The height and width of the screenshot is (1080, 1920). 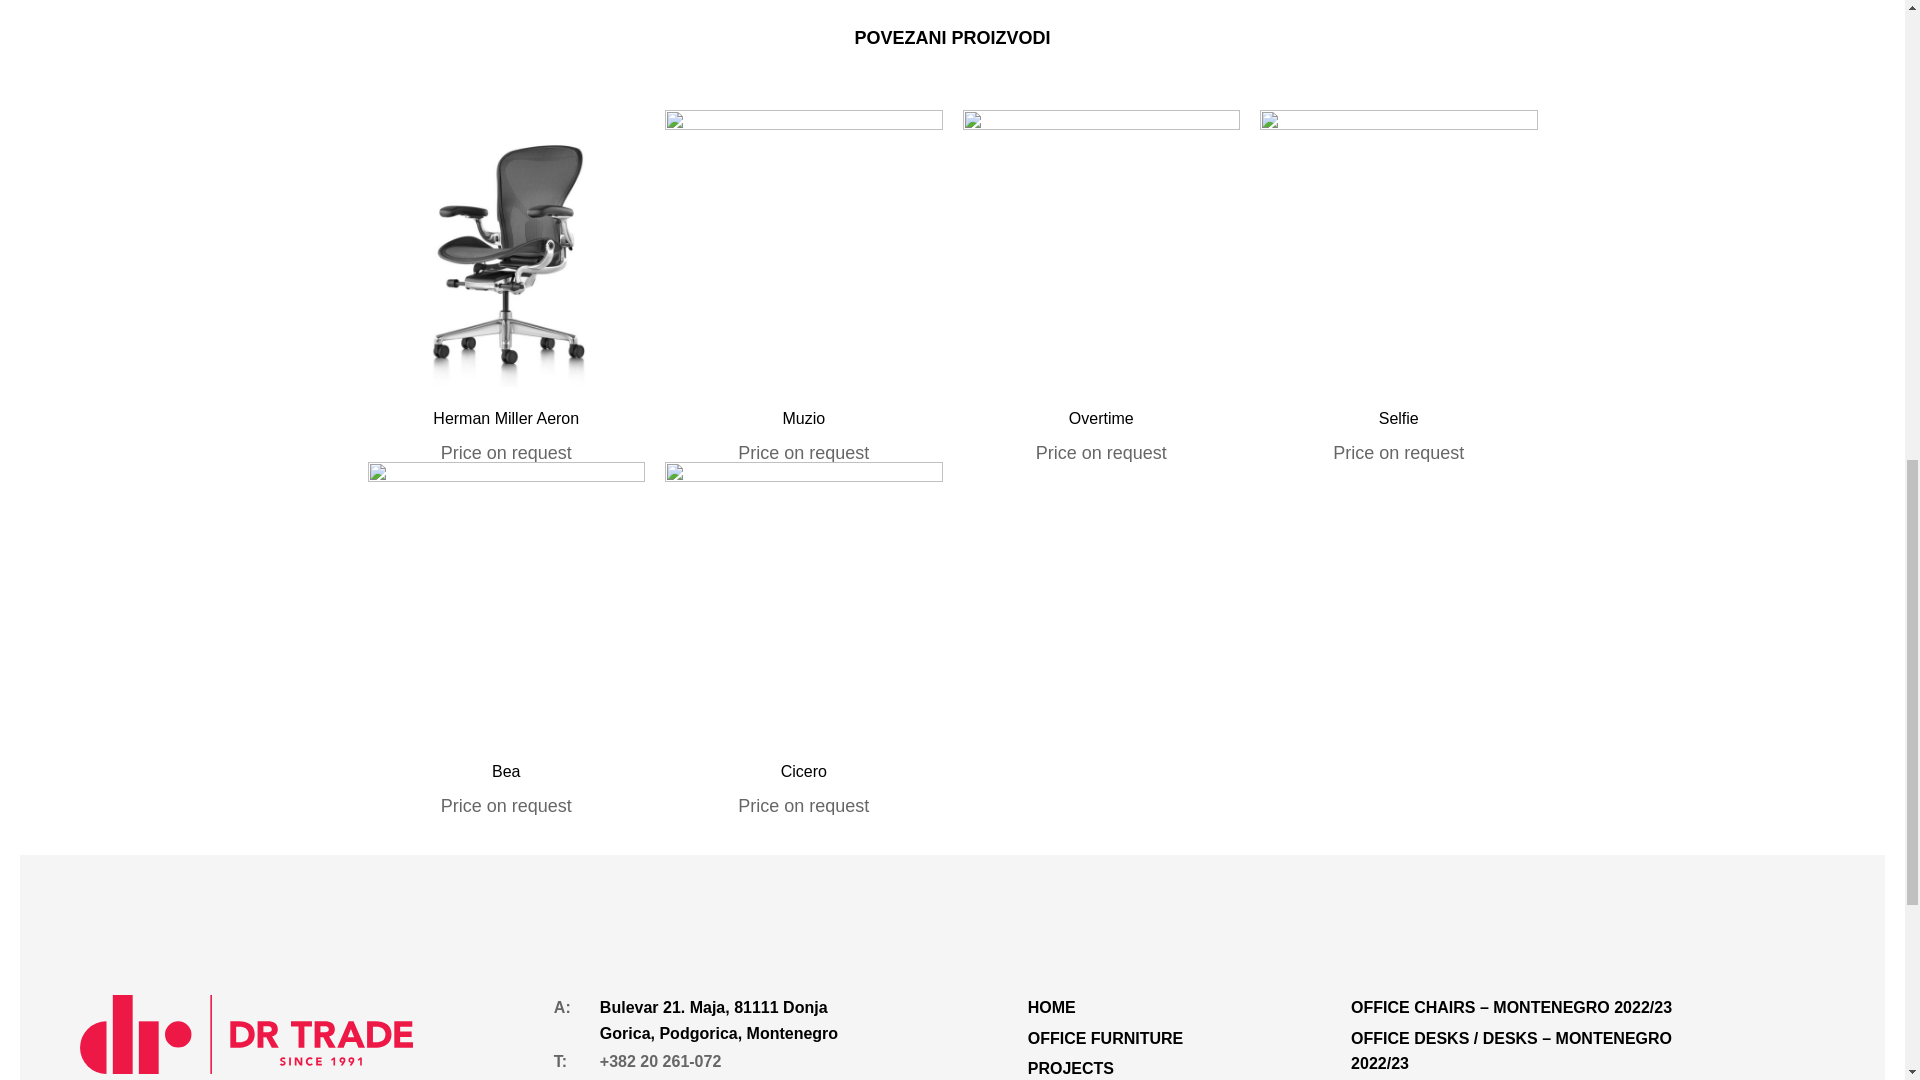 What do you see at coordinates (1102, 418) in the screenshot?
I see `Overtime` at bounding box center [1102, 418].